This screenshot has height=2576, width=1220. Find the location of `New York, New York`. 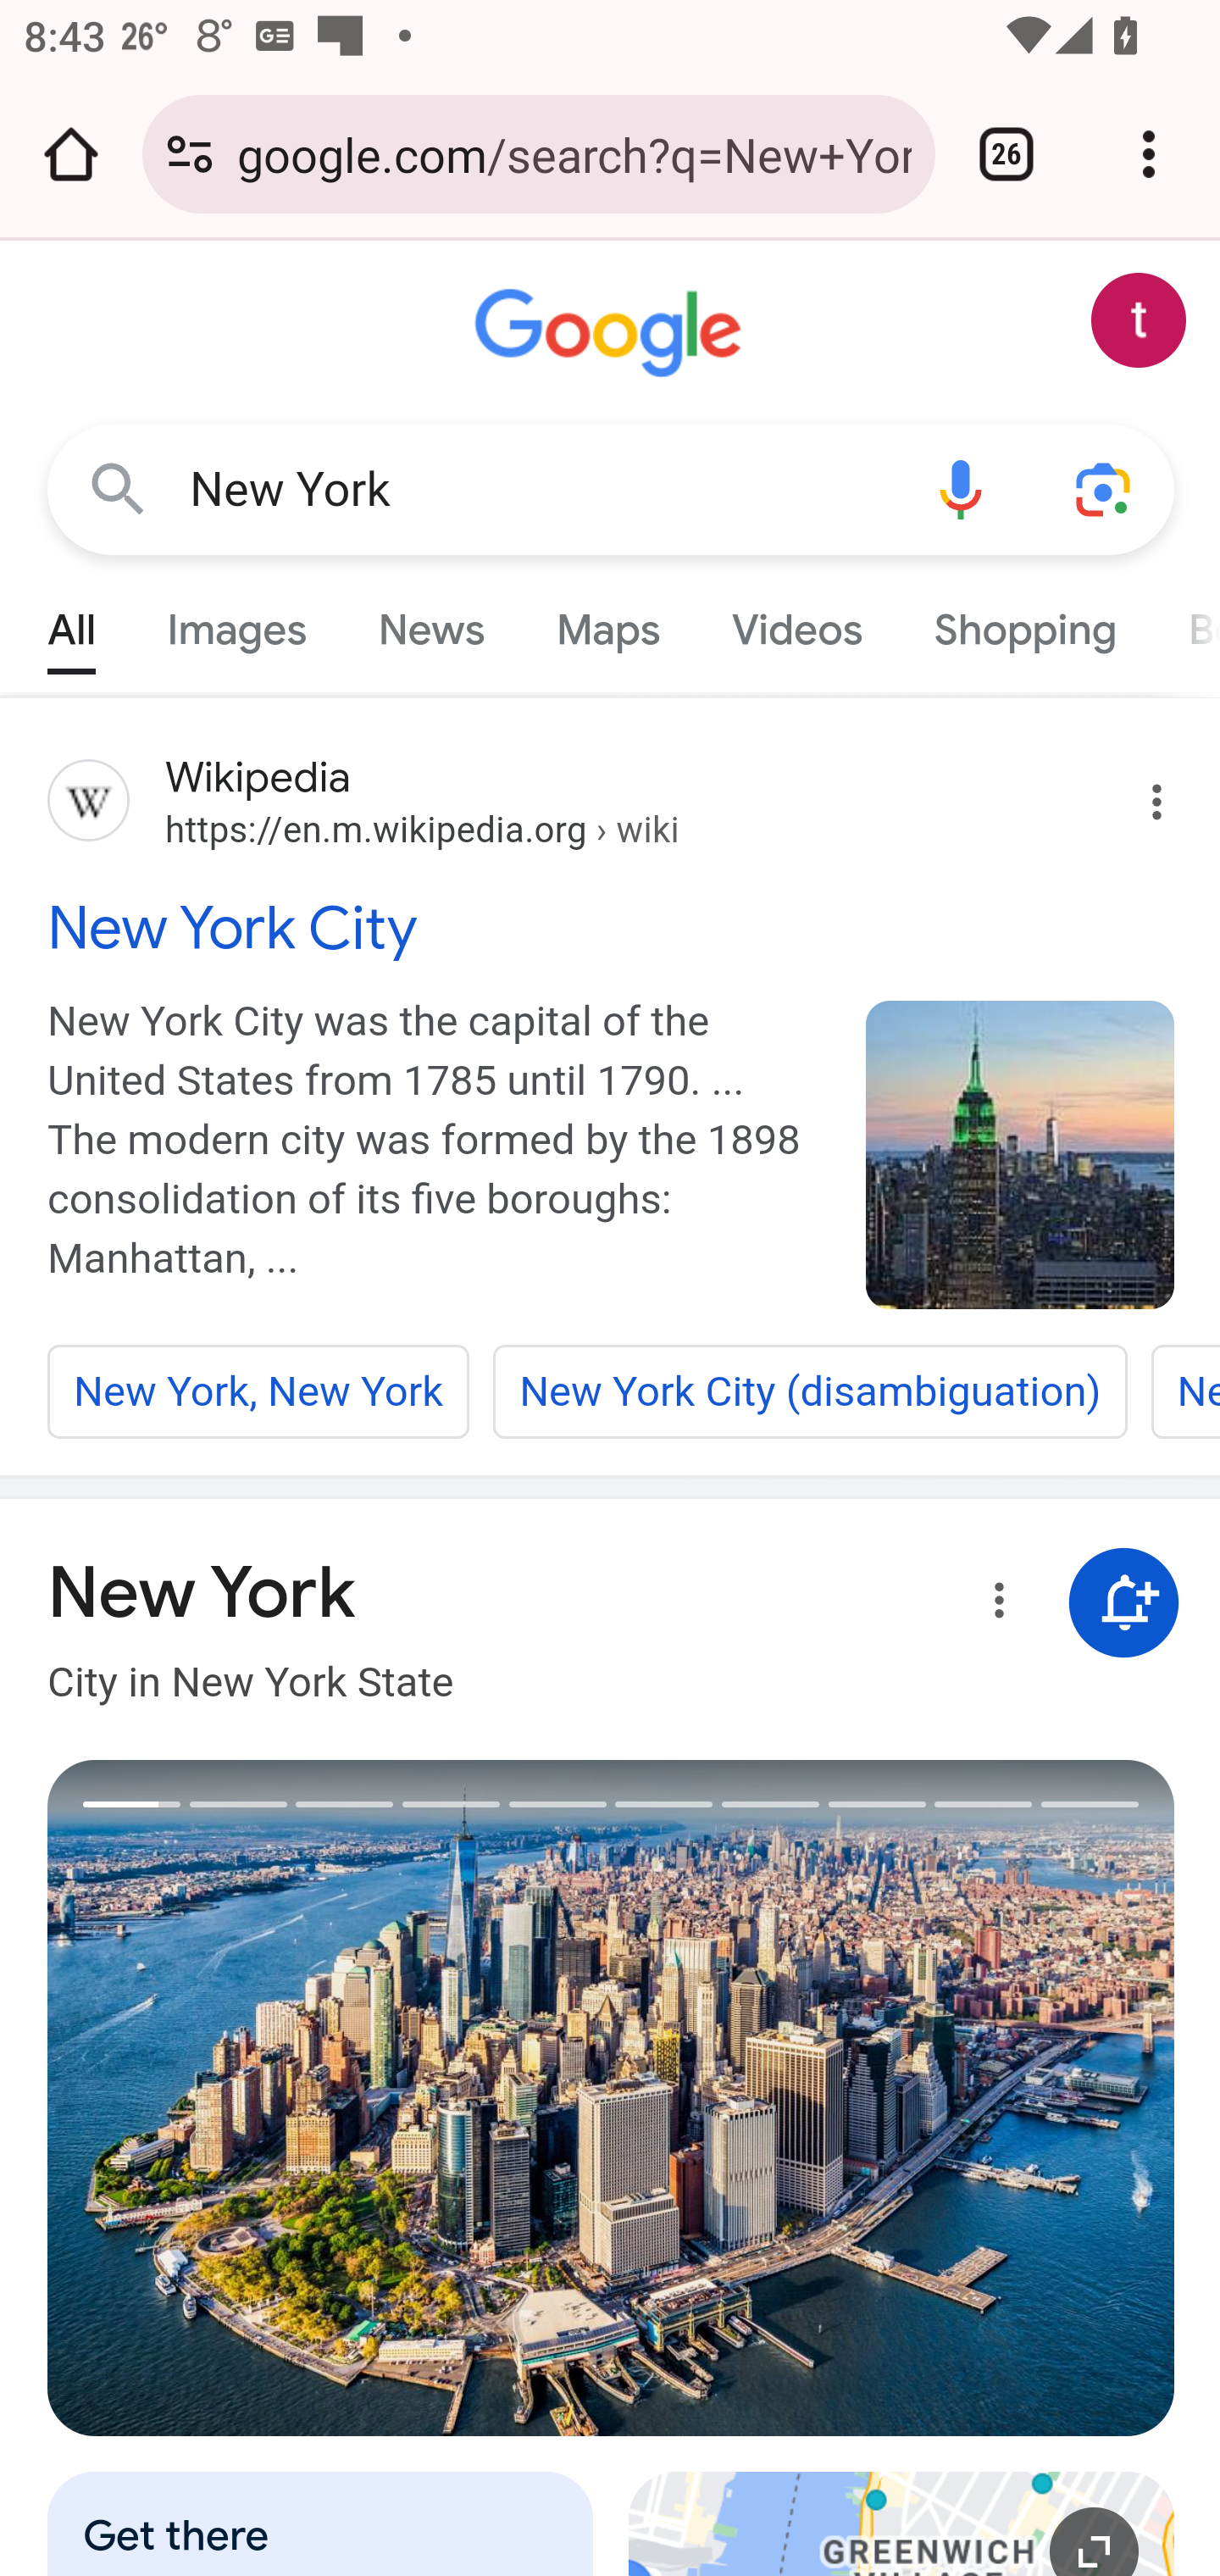

New York, New York is located at coordinates (259, 1391).